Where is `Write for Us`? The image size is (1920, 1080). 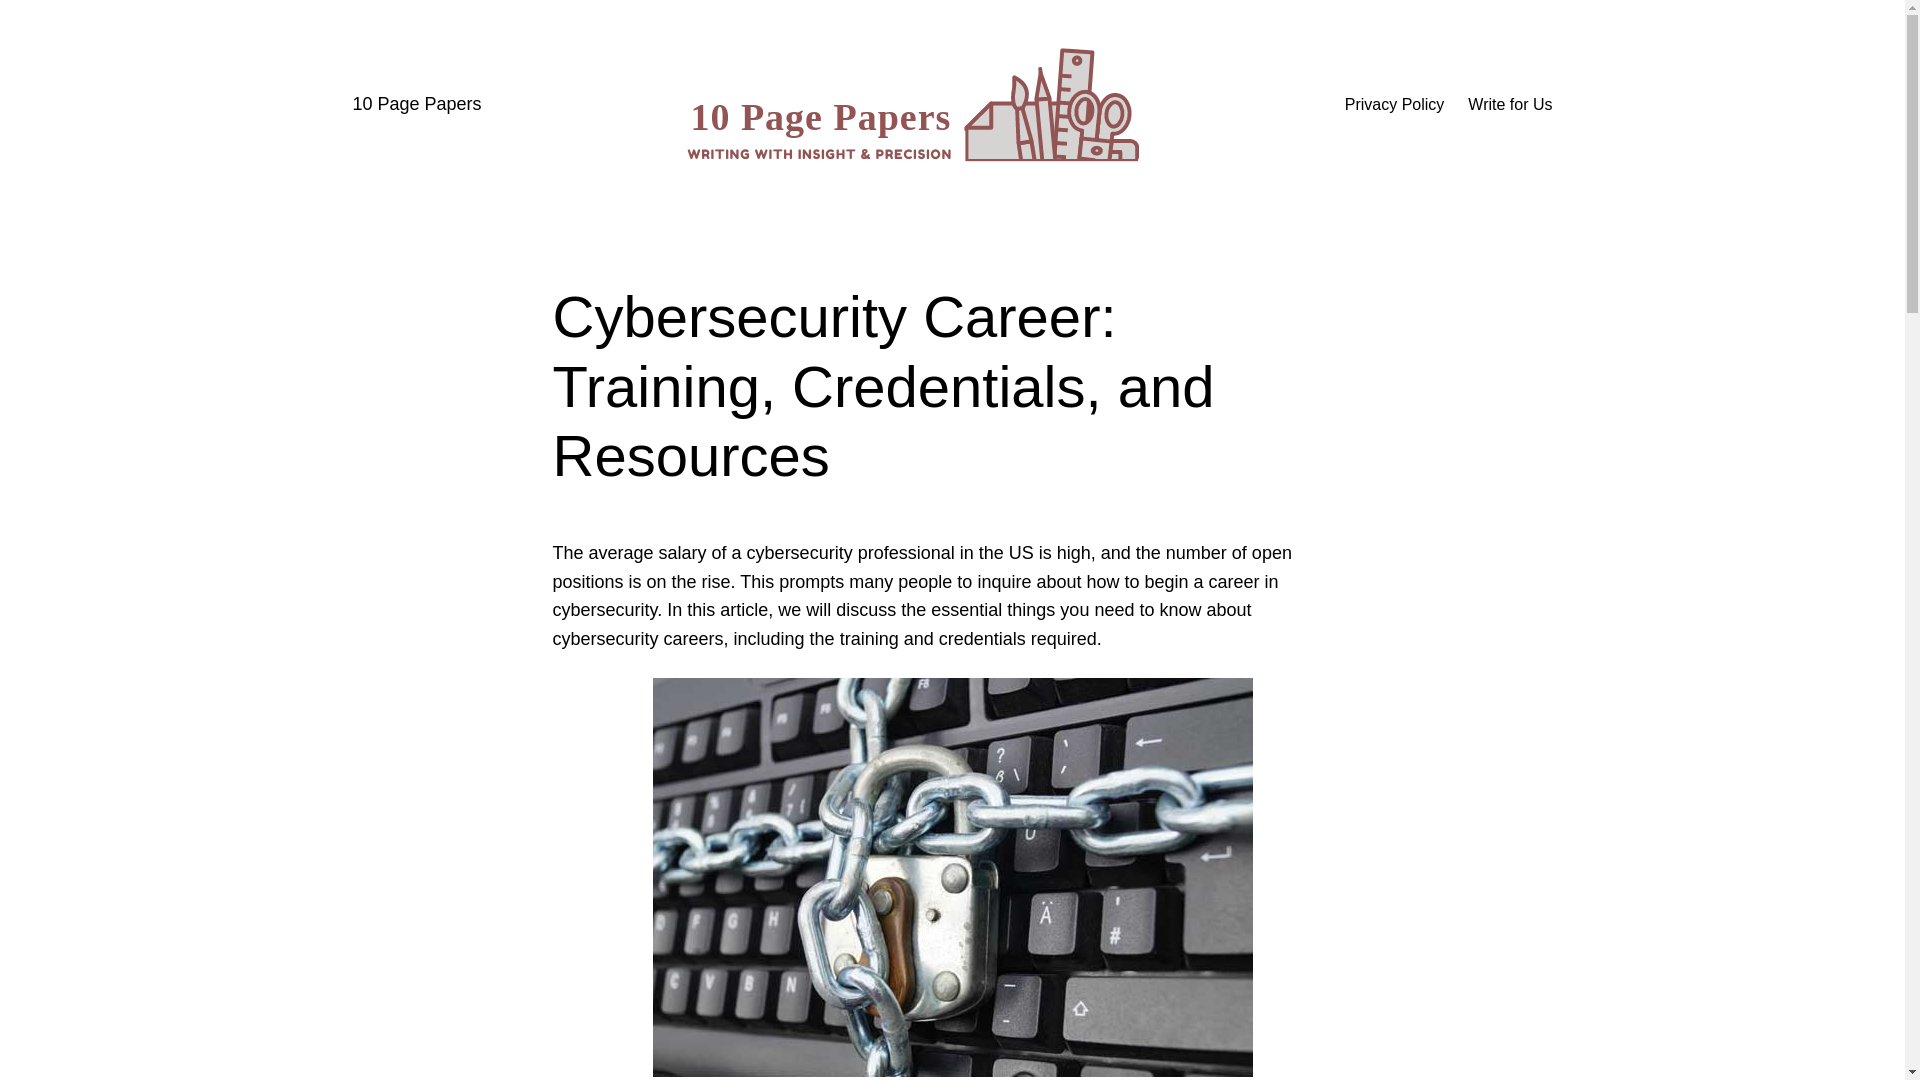 Write for Us is located at coordinates (1510, 105).